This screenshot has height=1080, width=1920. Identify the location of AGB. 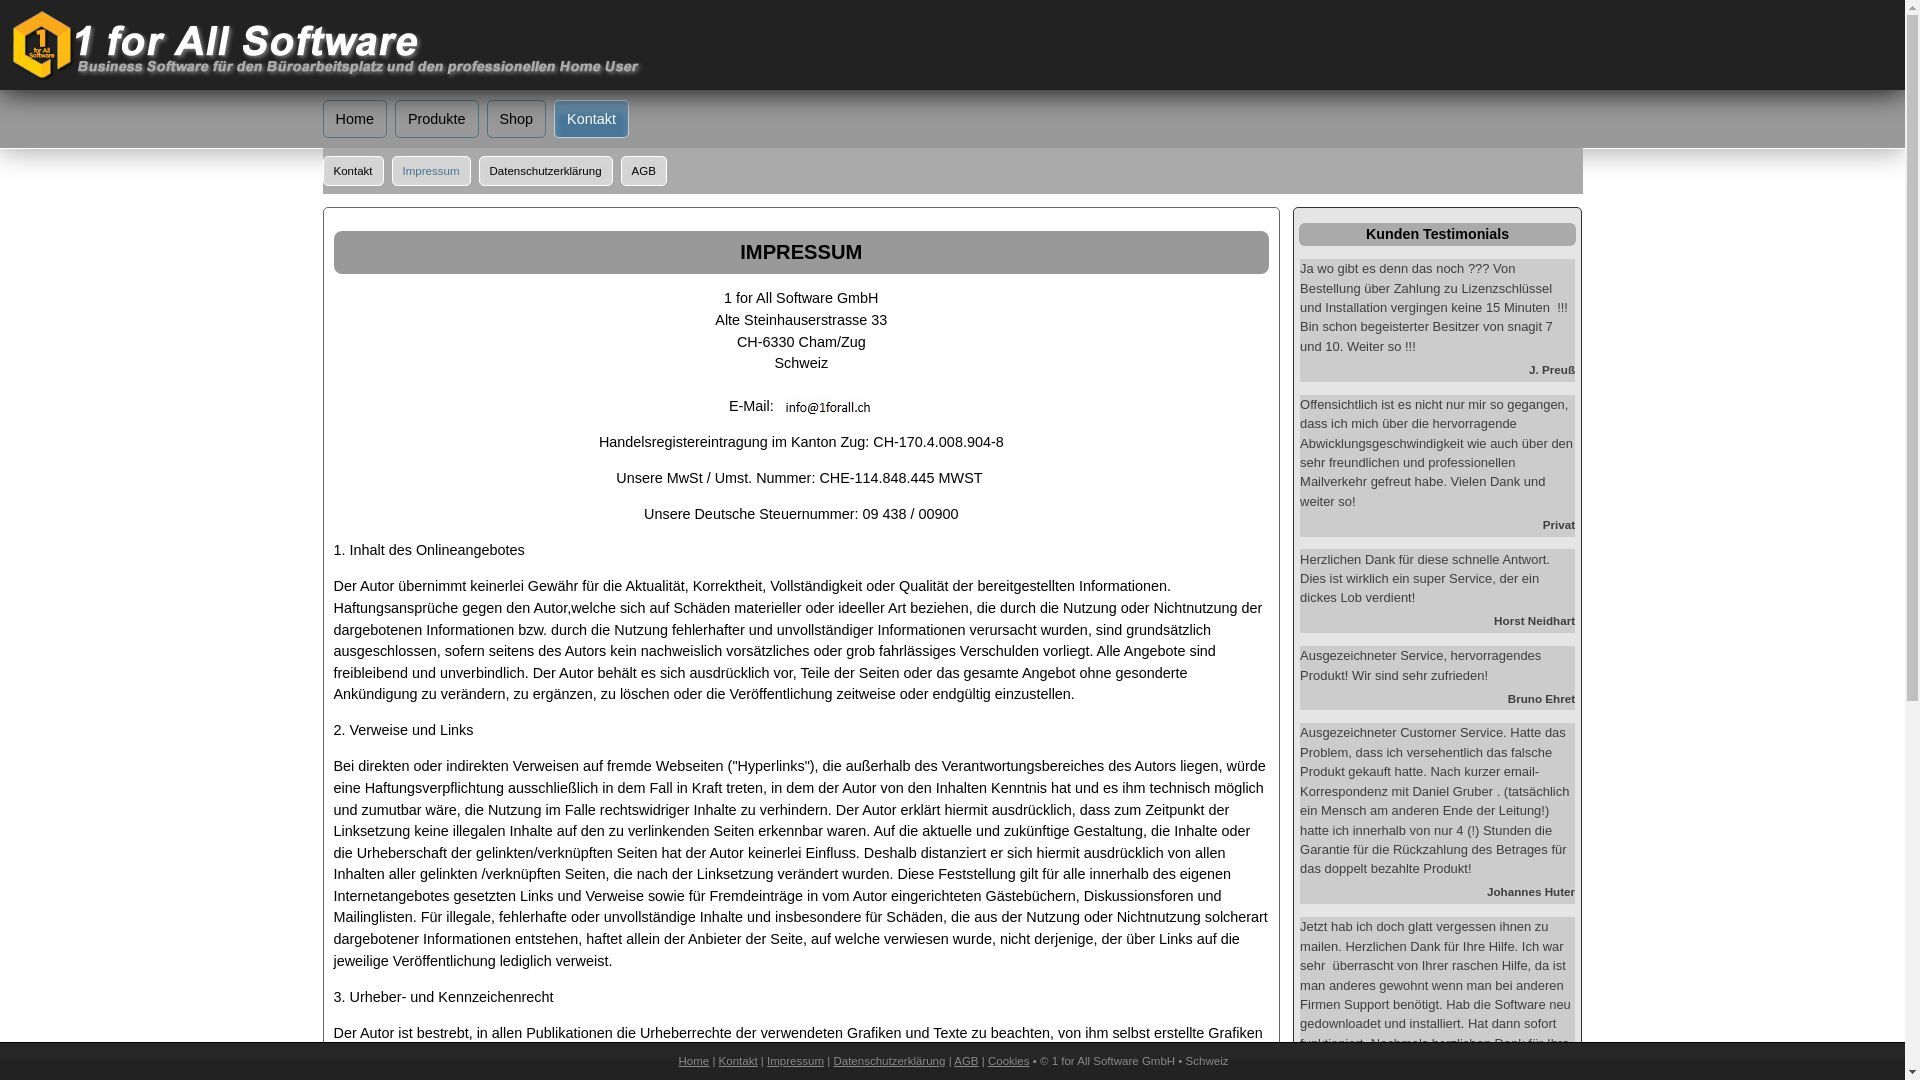
(966, 1061).